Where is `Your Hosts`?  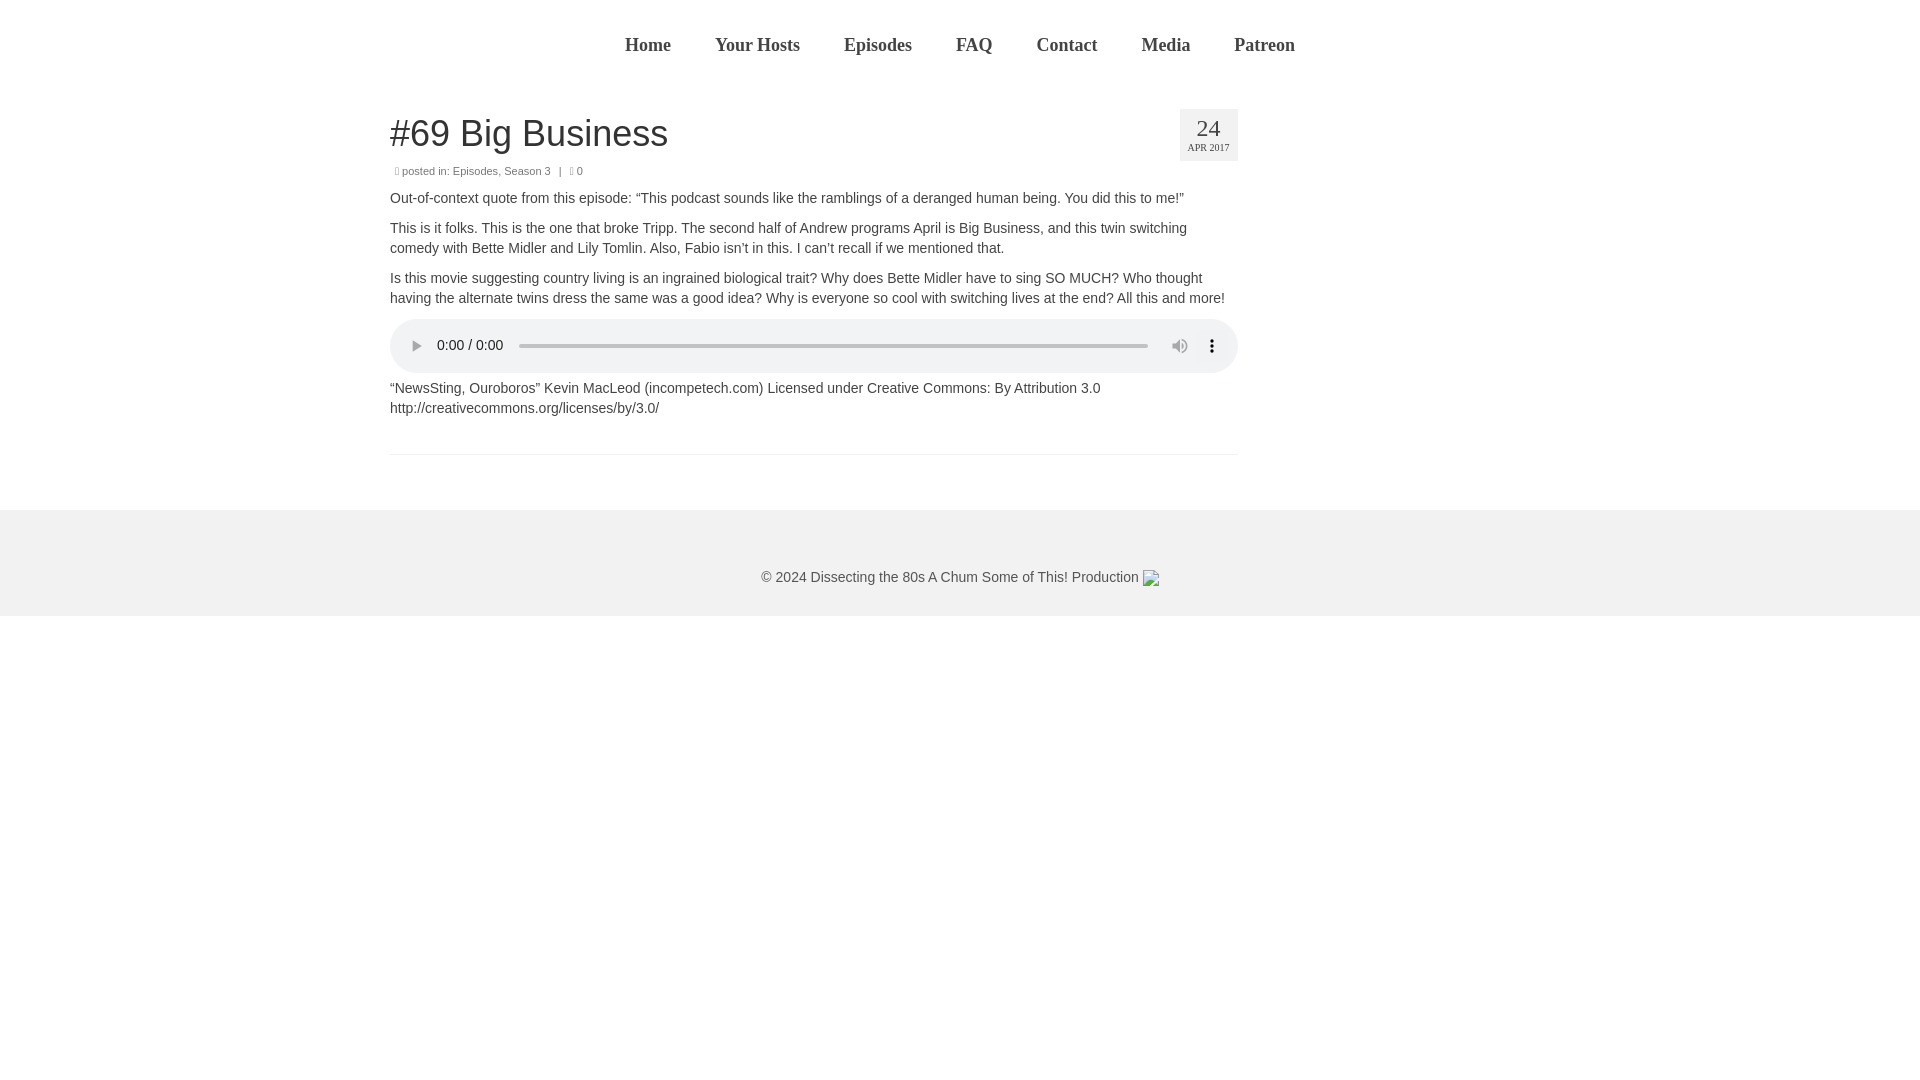 Your Hosts is located at coordinates (757, 44).